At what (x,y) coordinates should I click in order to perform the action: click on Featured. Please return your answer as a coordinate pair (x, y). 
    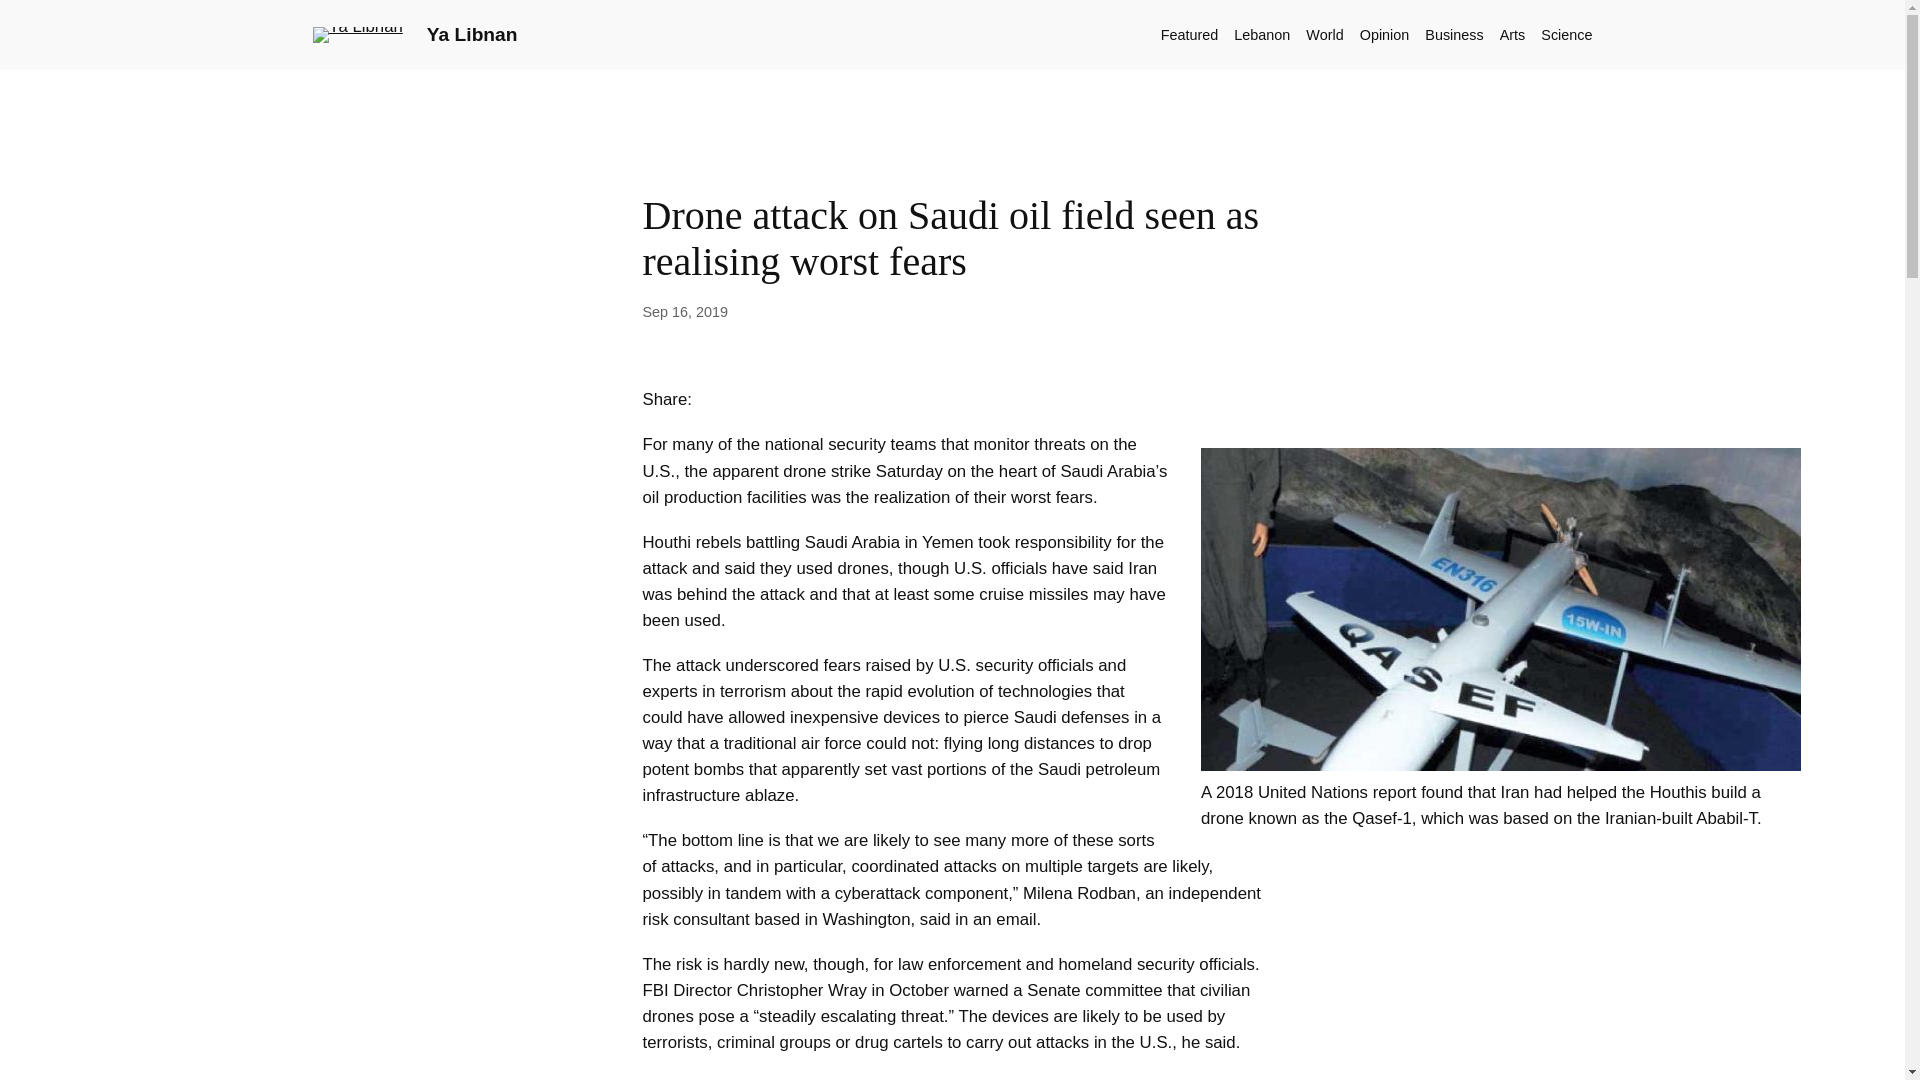
    Looking at the image, I should click on (1190, 34).